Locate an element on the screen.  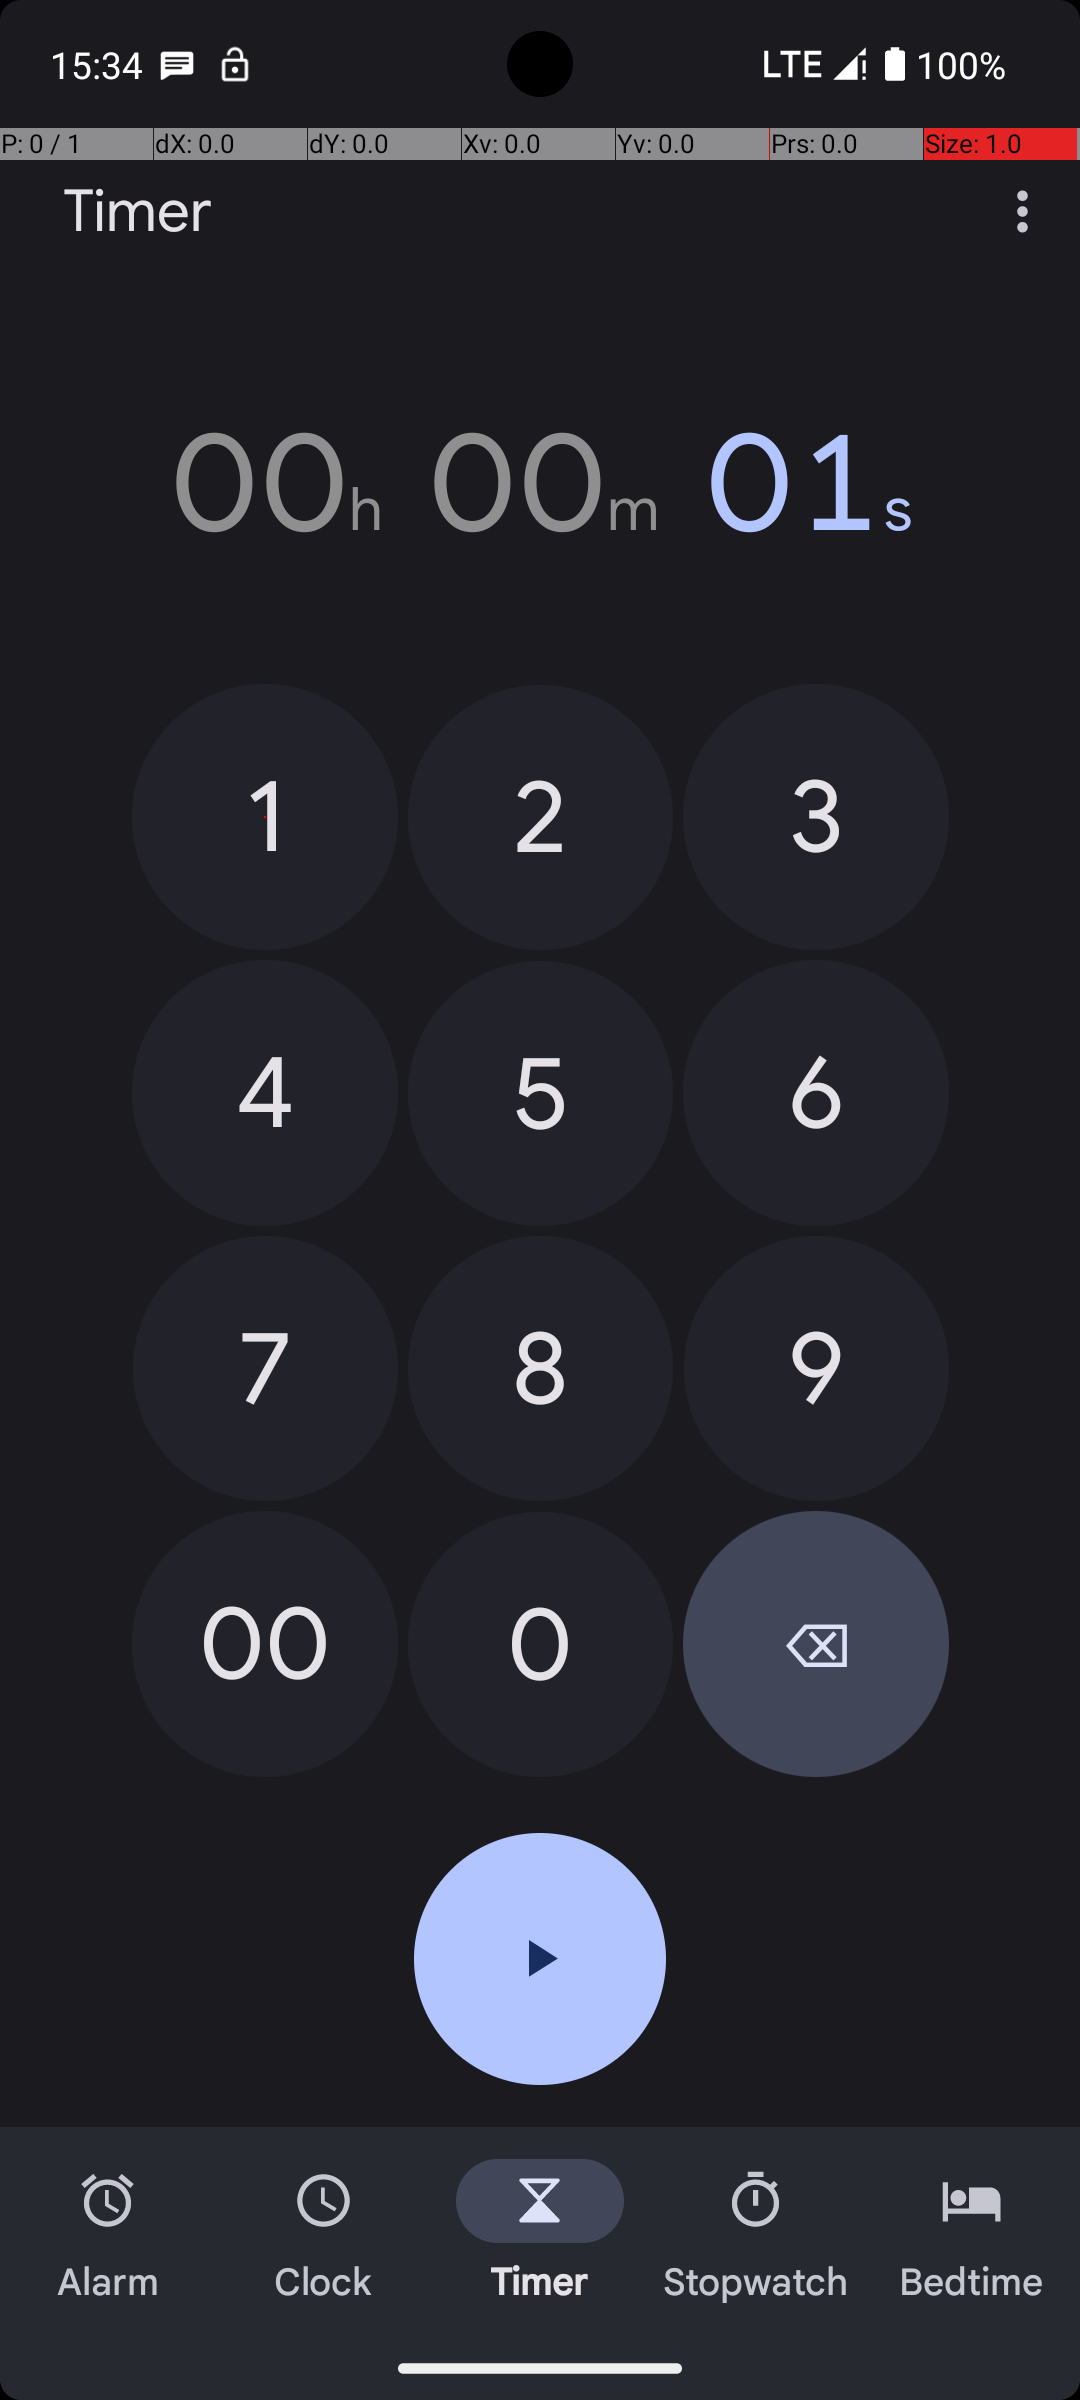
00h 00m 01s is located at coordinates (540, 483).